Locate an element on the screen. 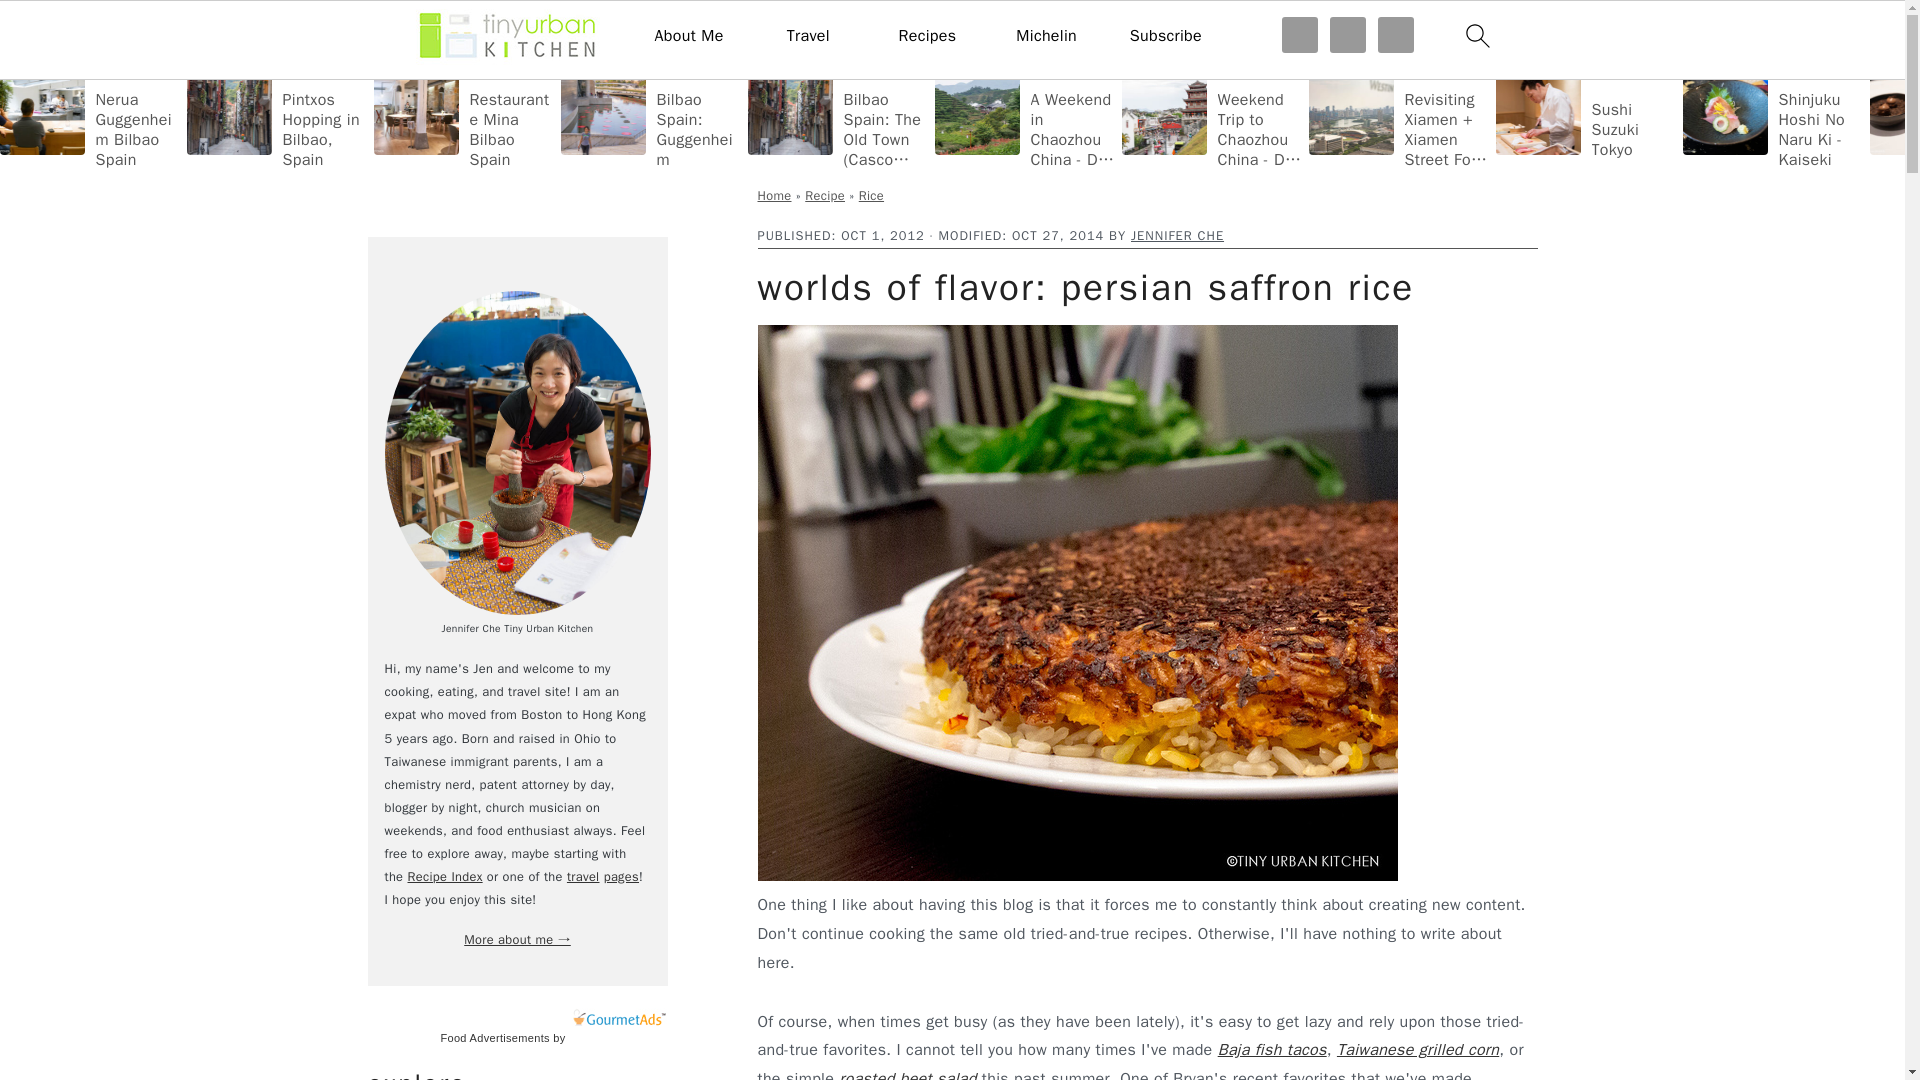 This screenshot has height=1080, width=1920. Persian Saffron Rice "Cake" by tinyurbankitchen, on Flickr is located at coordinates (1078, 876).